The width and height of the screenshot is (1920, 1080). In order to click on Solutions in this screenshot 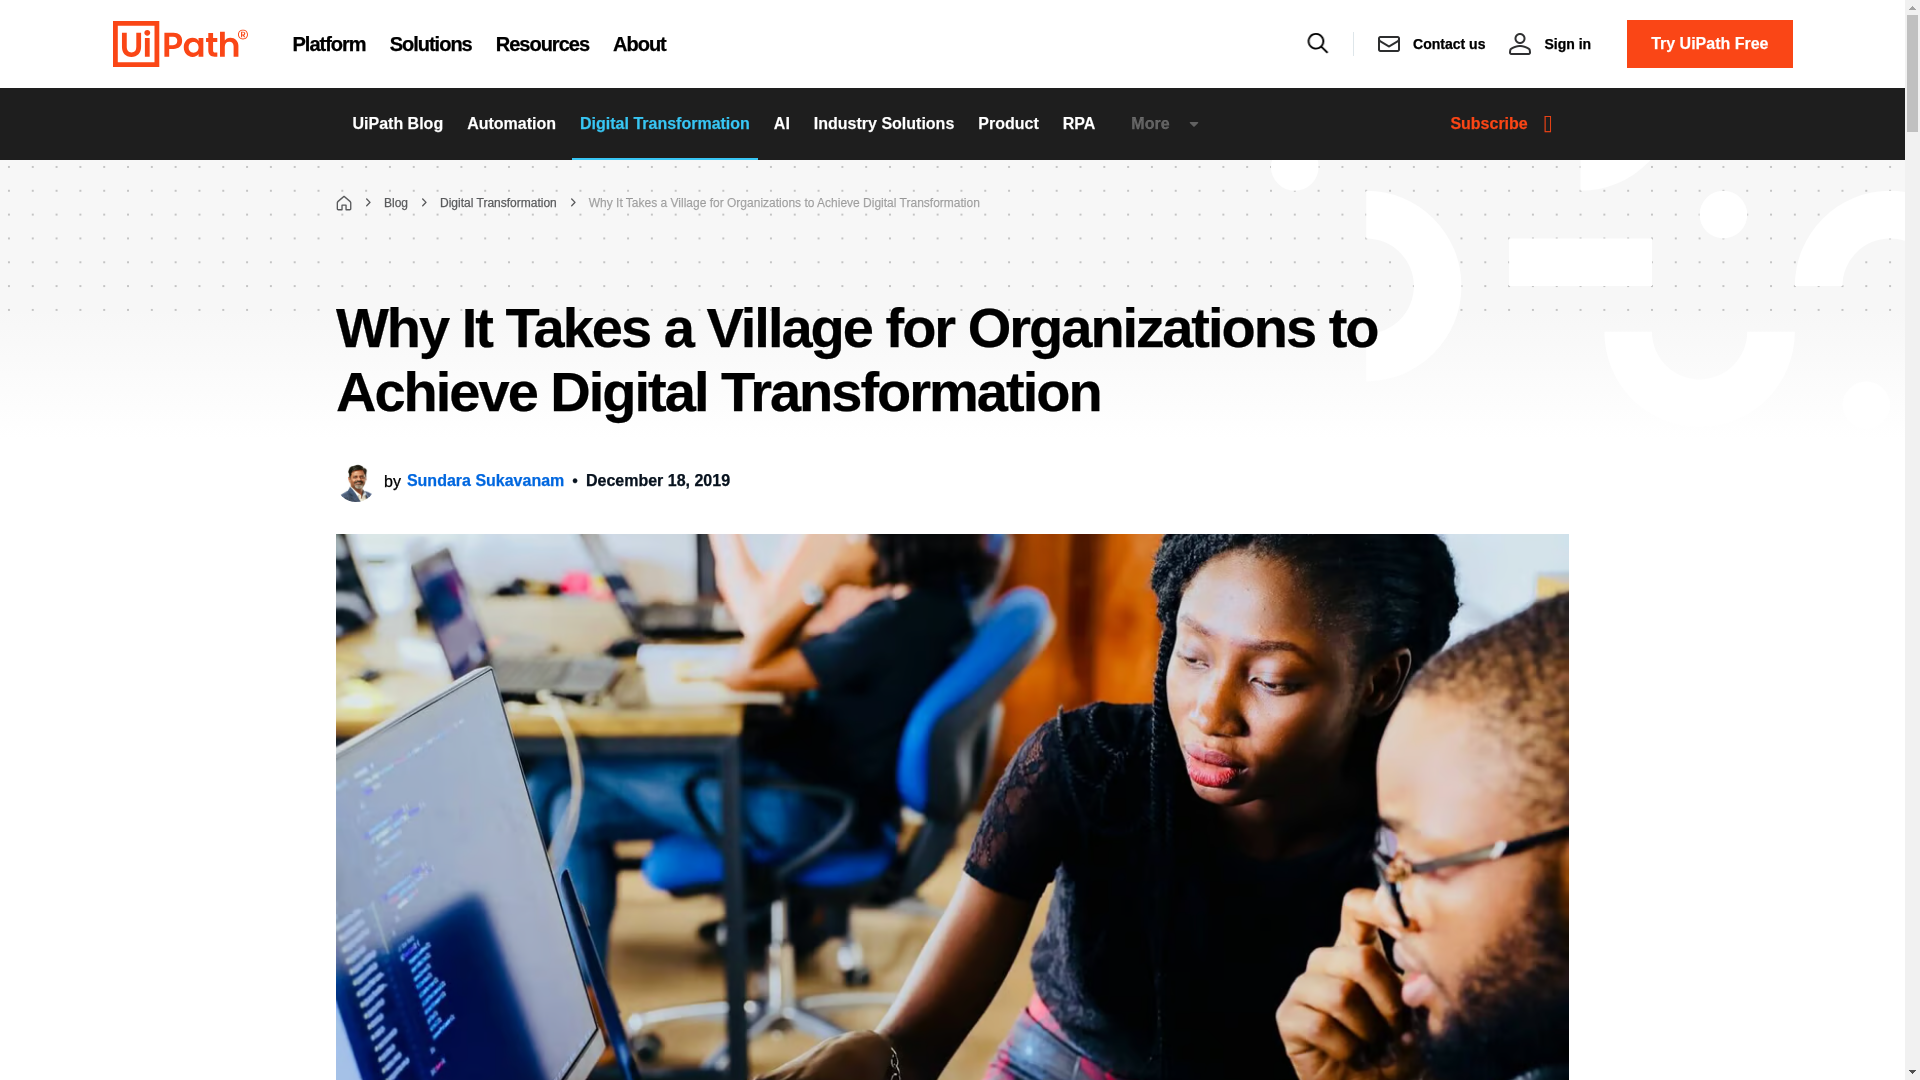, I will do `click(430, 44)`.